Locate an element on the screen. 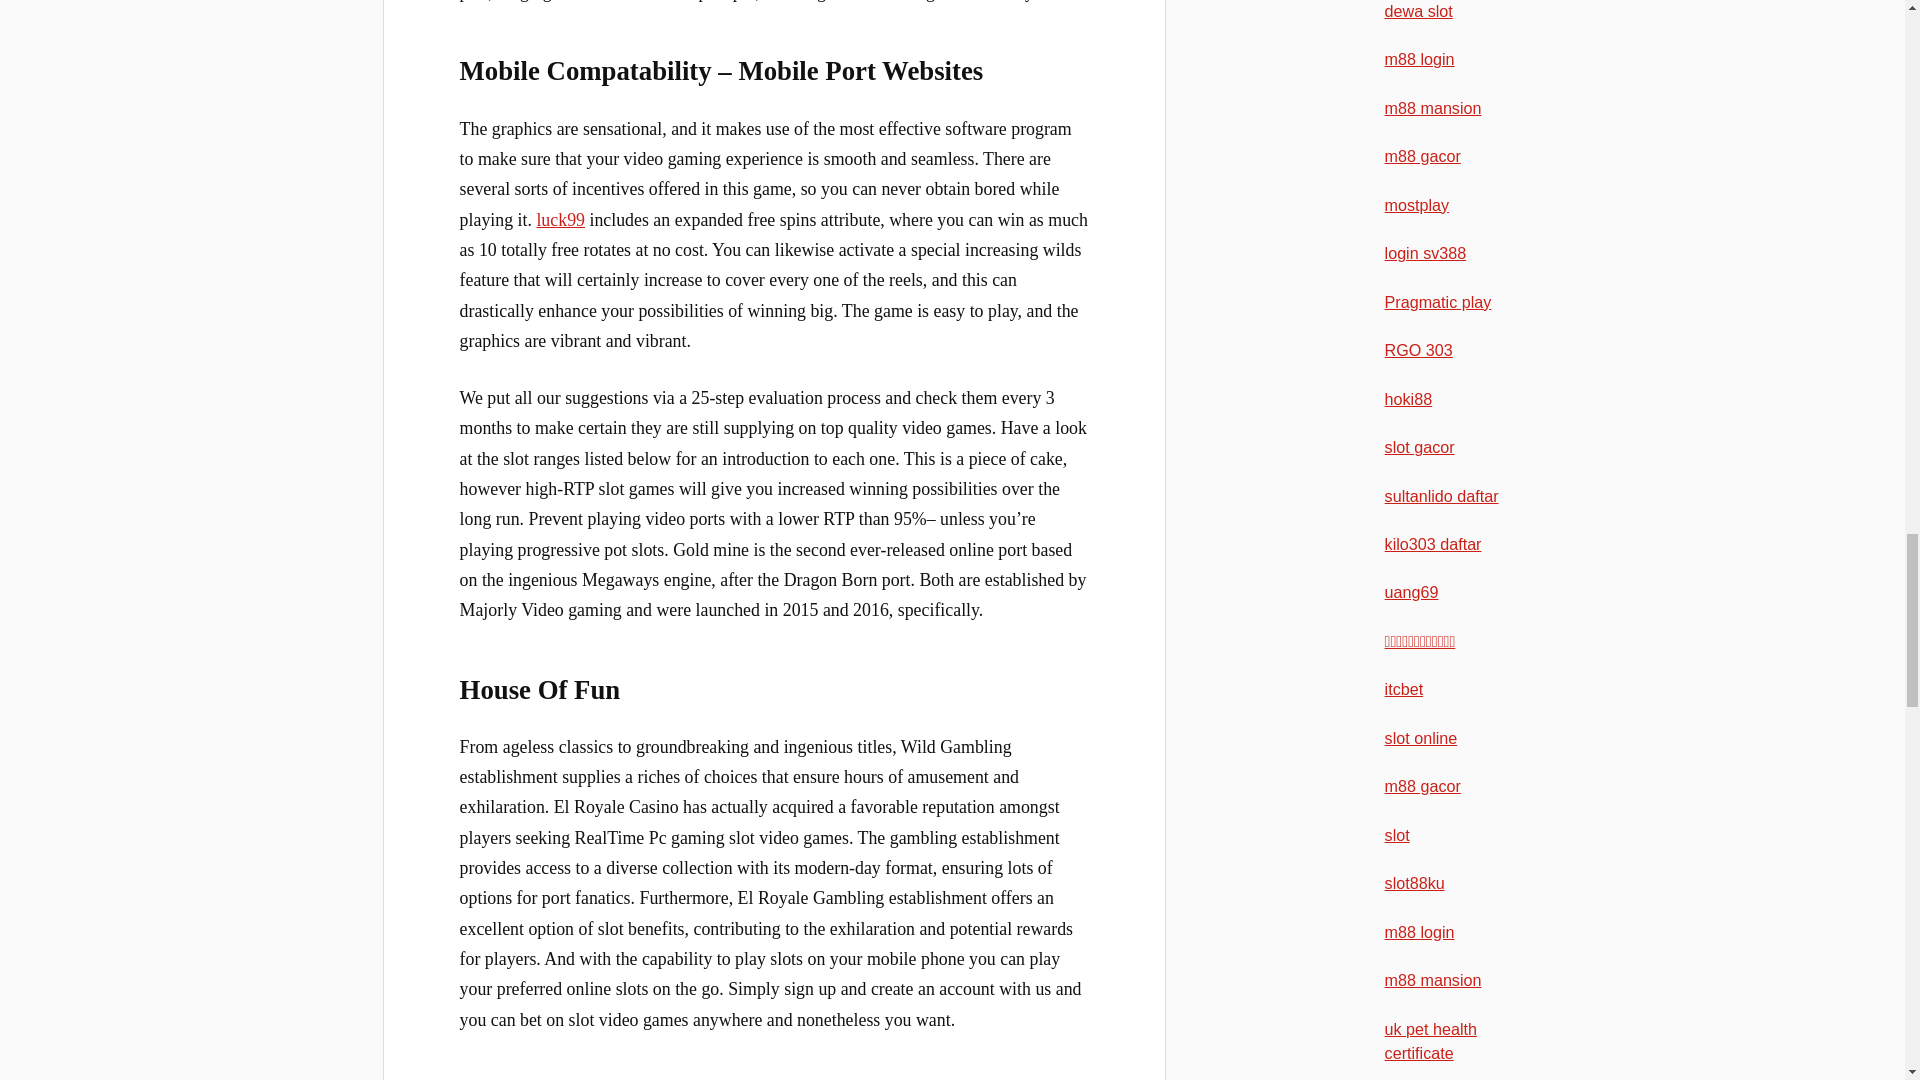 This screenshot has height=1080, width=1920. luck99 is located at coordinates (560, 220).